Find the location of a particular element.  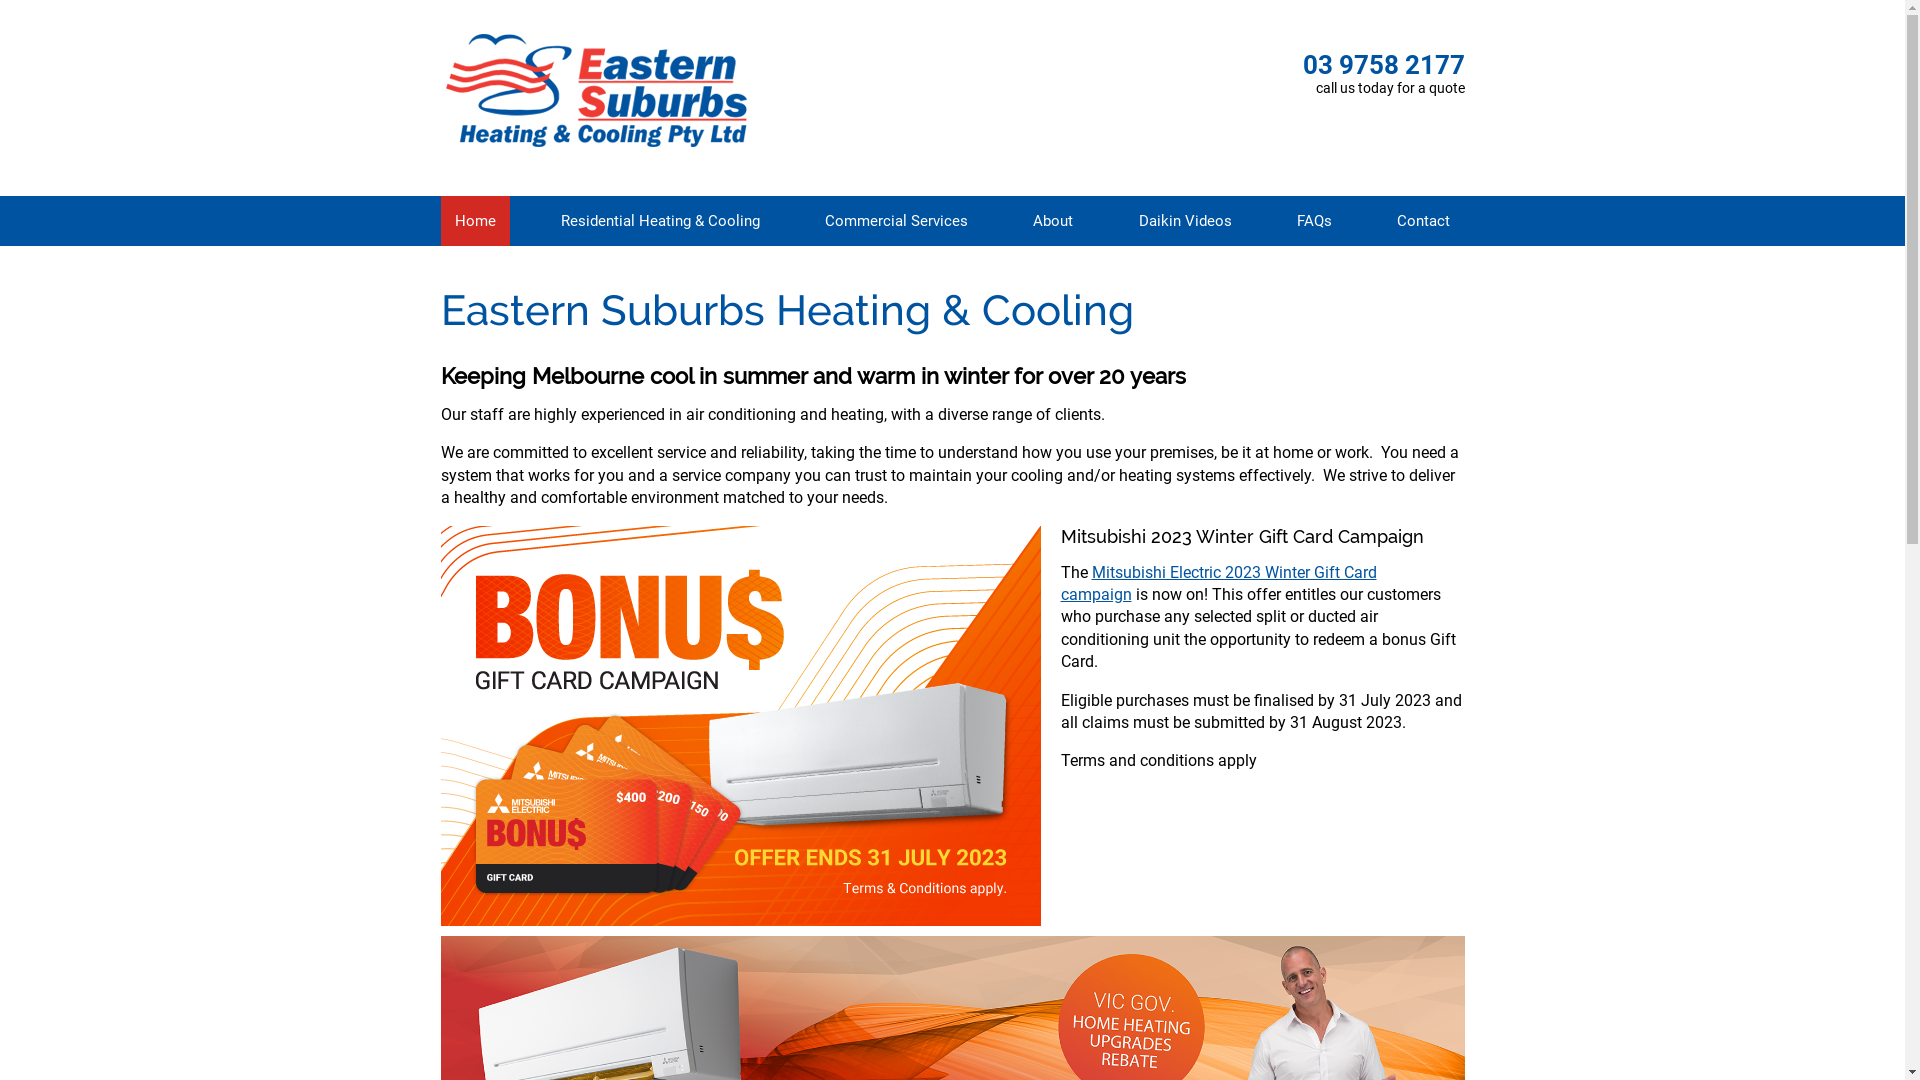

Contact is located at coordinates (1424, 221).